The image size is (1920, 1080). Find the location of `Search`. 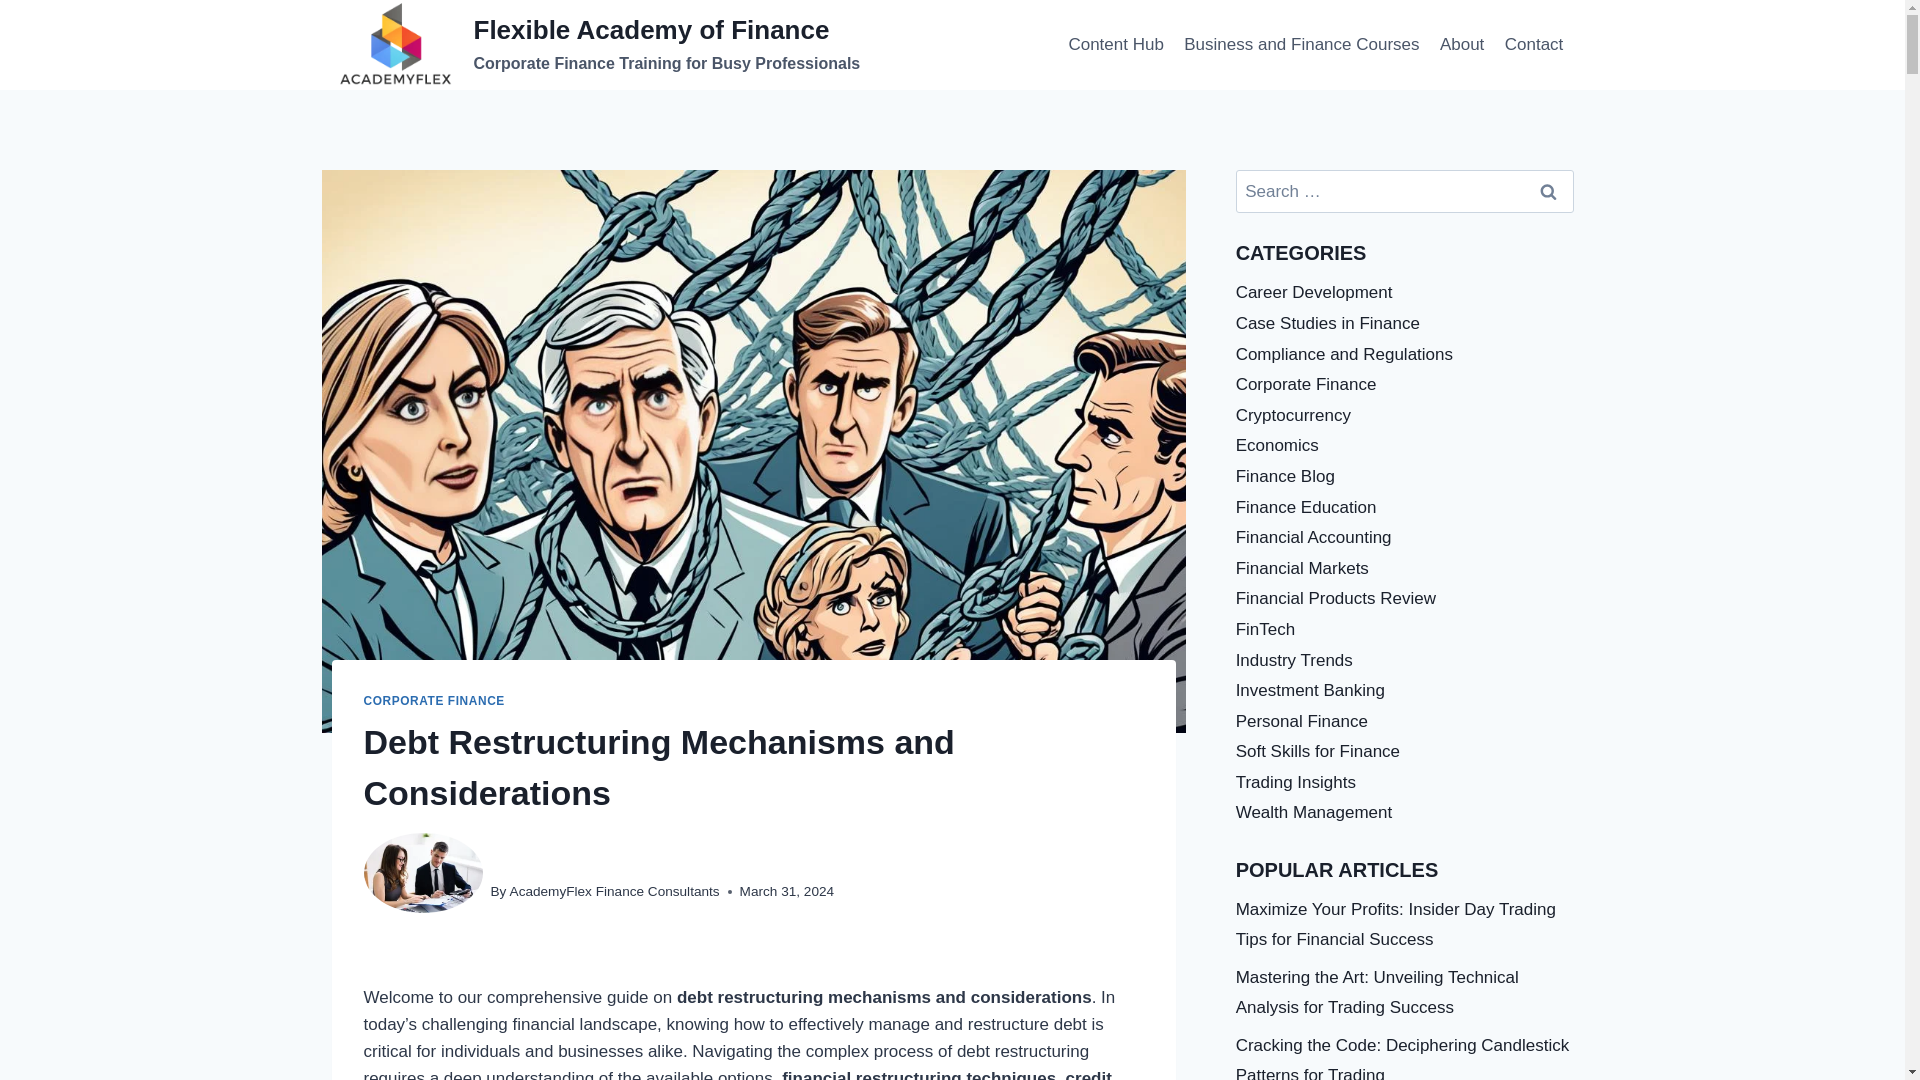

Search is located at coordinates (1549, 190).